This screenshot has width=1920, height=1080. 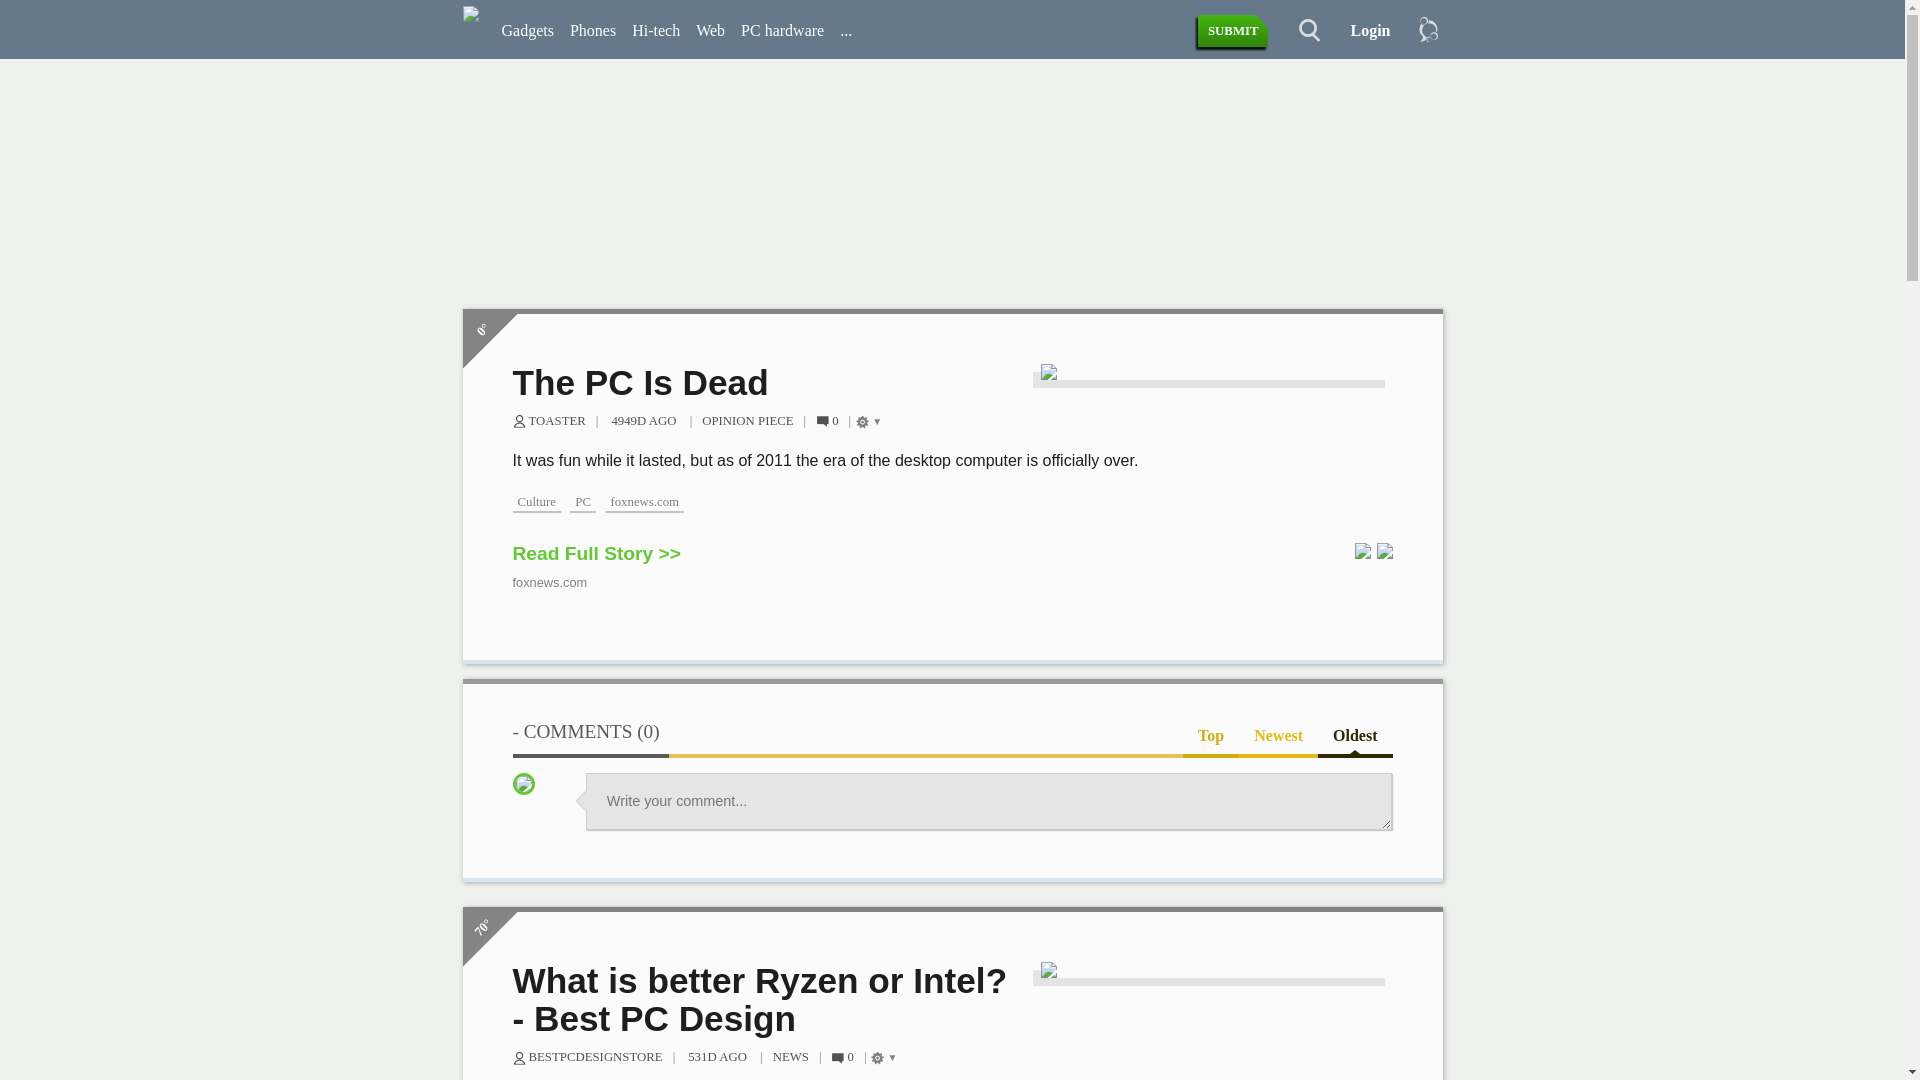 What do you see at coordinates (1298, 31) in the screenshot?
I see `Search` at bounding box center [1298, 31].